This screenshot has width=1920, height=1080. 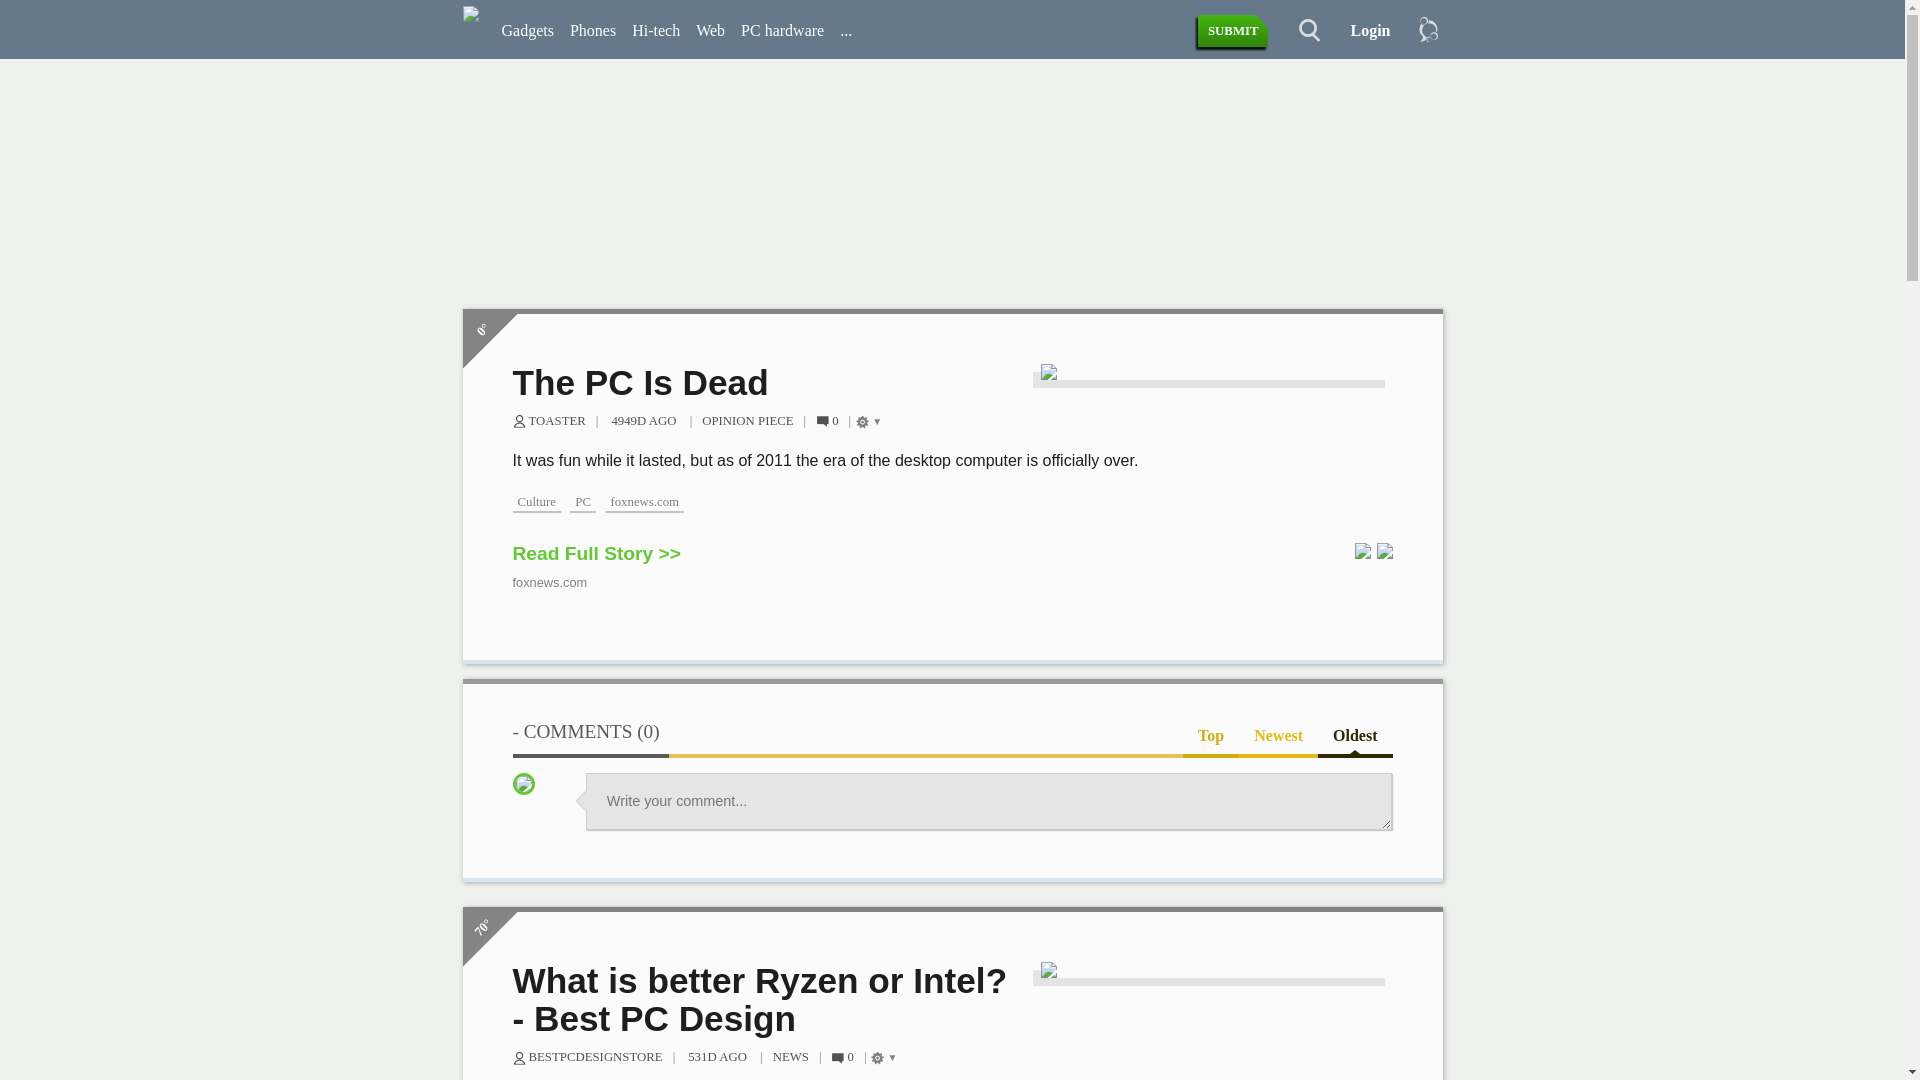 What do you see at coordinates (1298, 31) in the screenshot?
I see `Search` at bounding box center [1298, 31].